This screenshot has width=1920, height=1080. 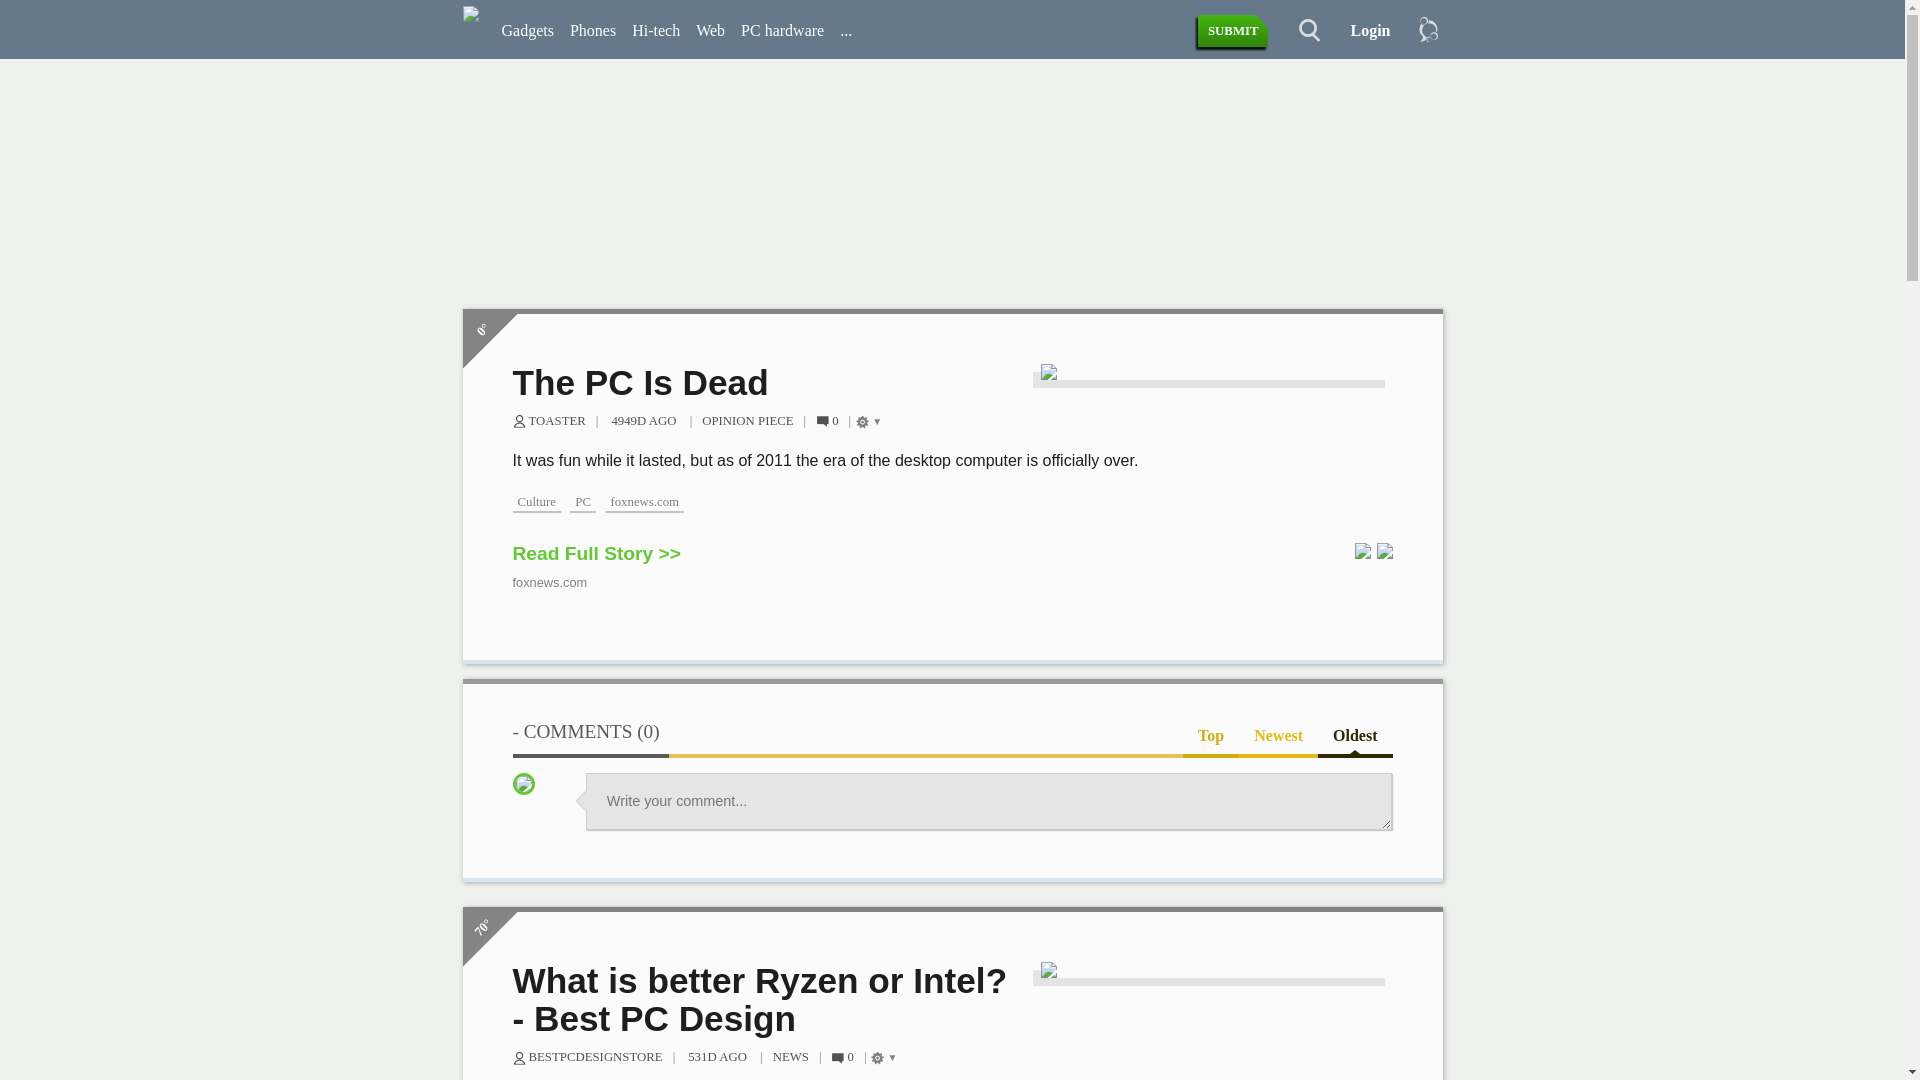 What do you see at coordinates (1298, 31) in the screenshot?
I see `Search` at bounding box center [1298, 31].